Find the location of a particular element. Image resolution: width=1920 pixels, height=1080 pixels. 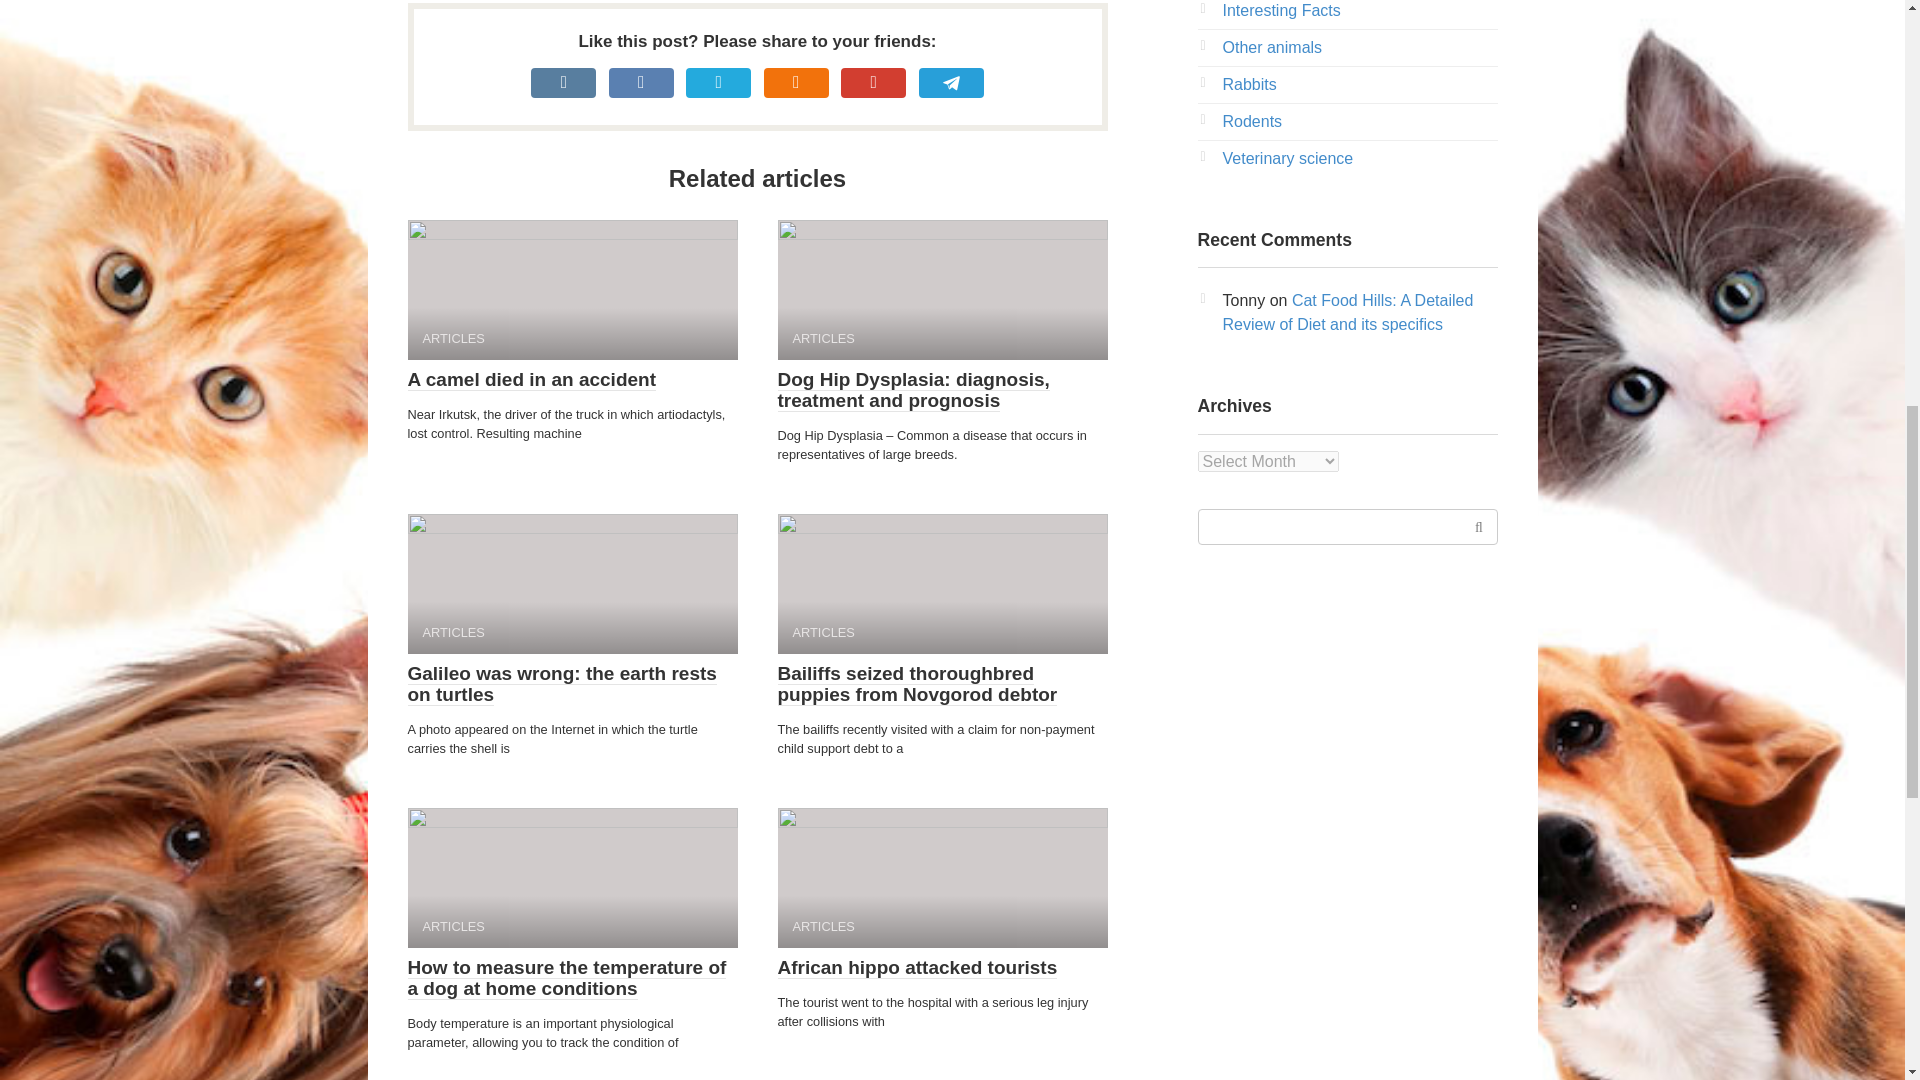

Rabbits is located at coordinates (1248, 84).